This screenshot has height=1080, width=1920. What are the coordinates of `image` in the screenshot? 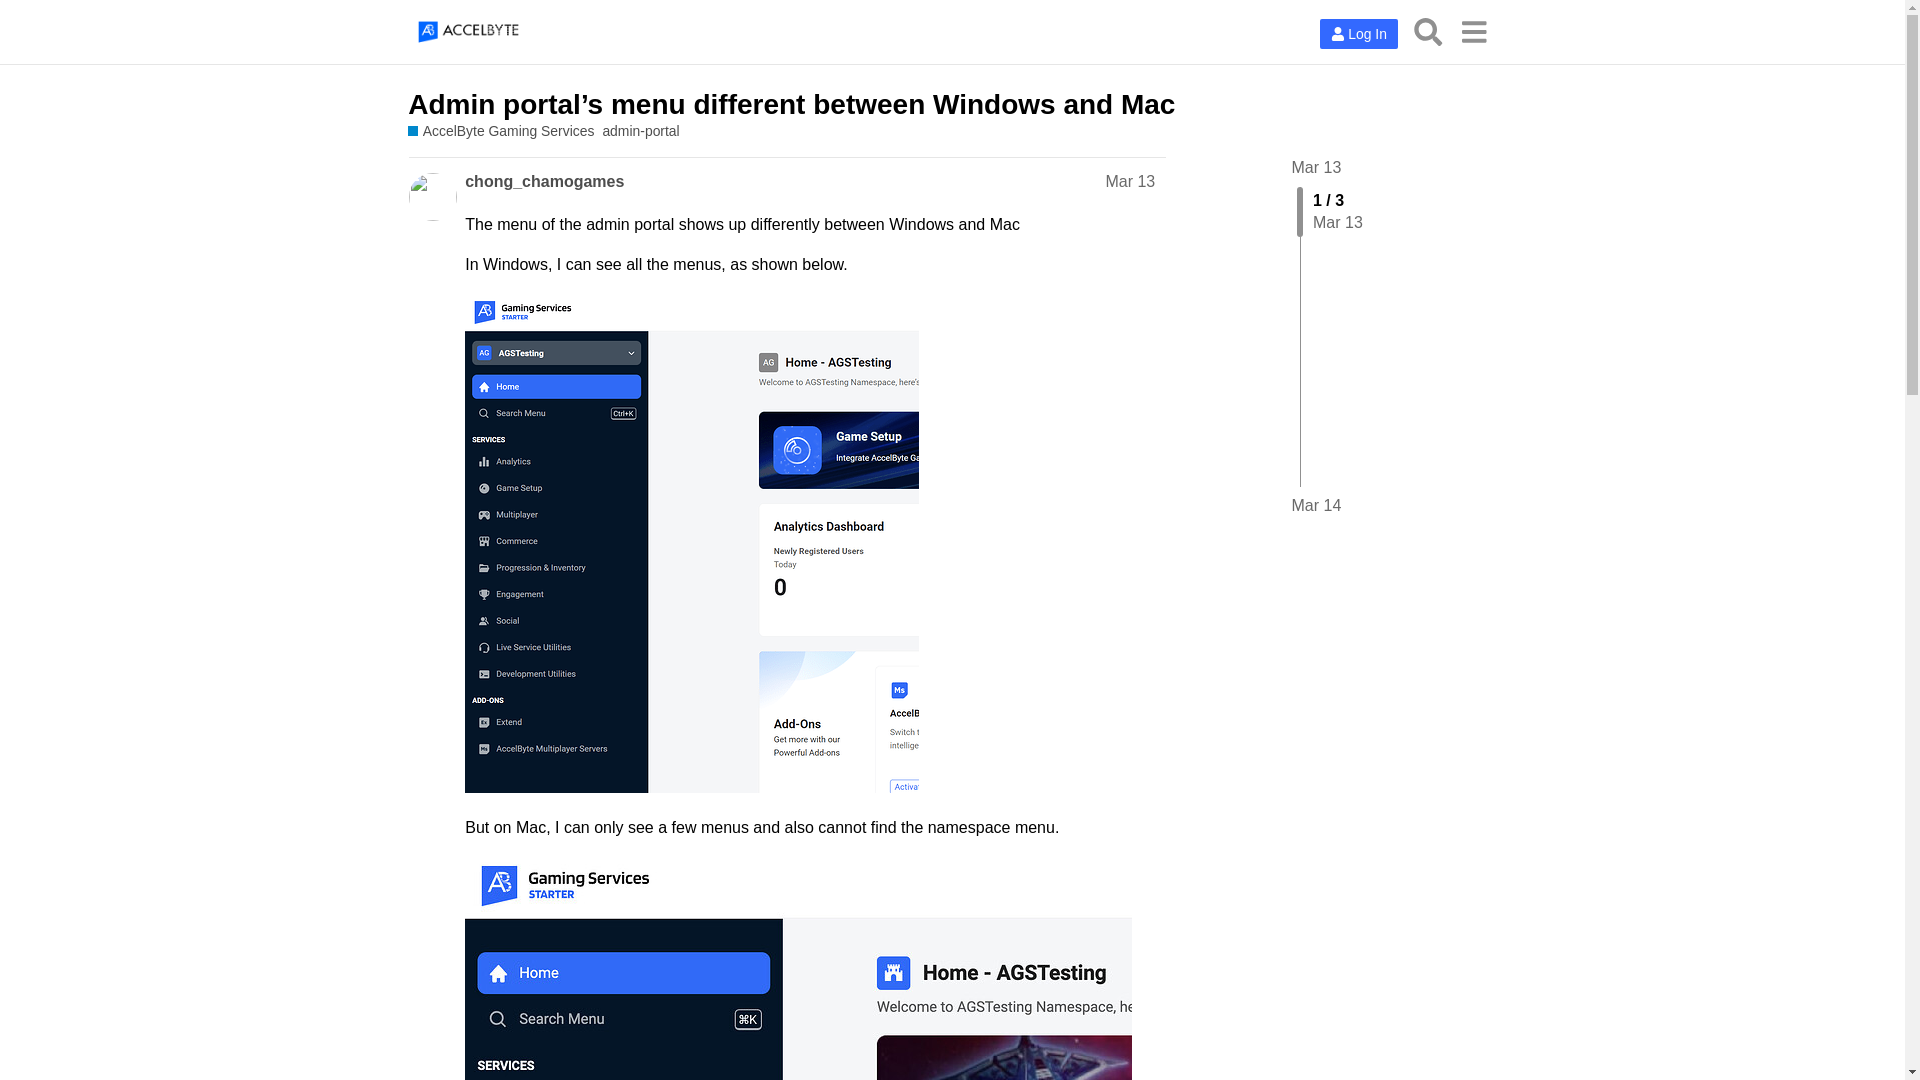 It's located at (692, 542).